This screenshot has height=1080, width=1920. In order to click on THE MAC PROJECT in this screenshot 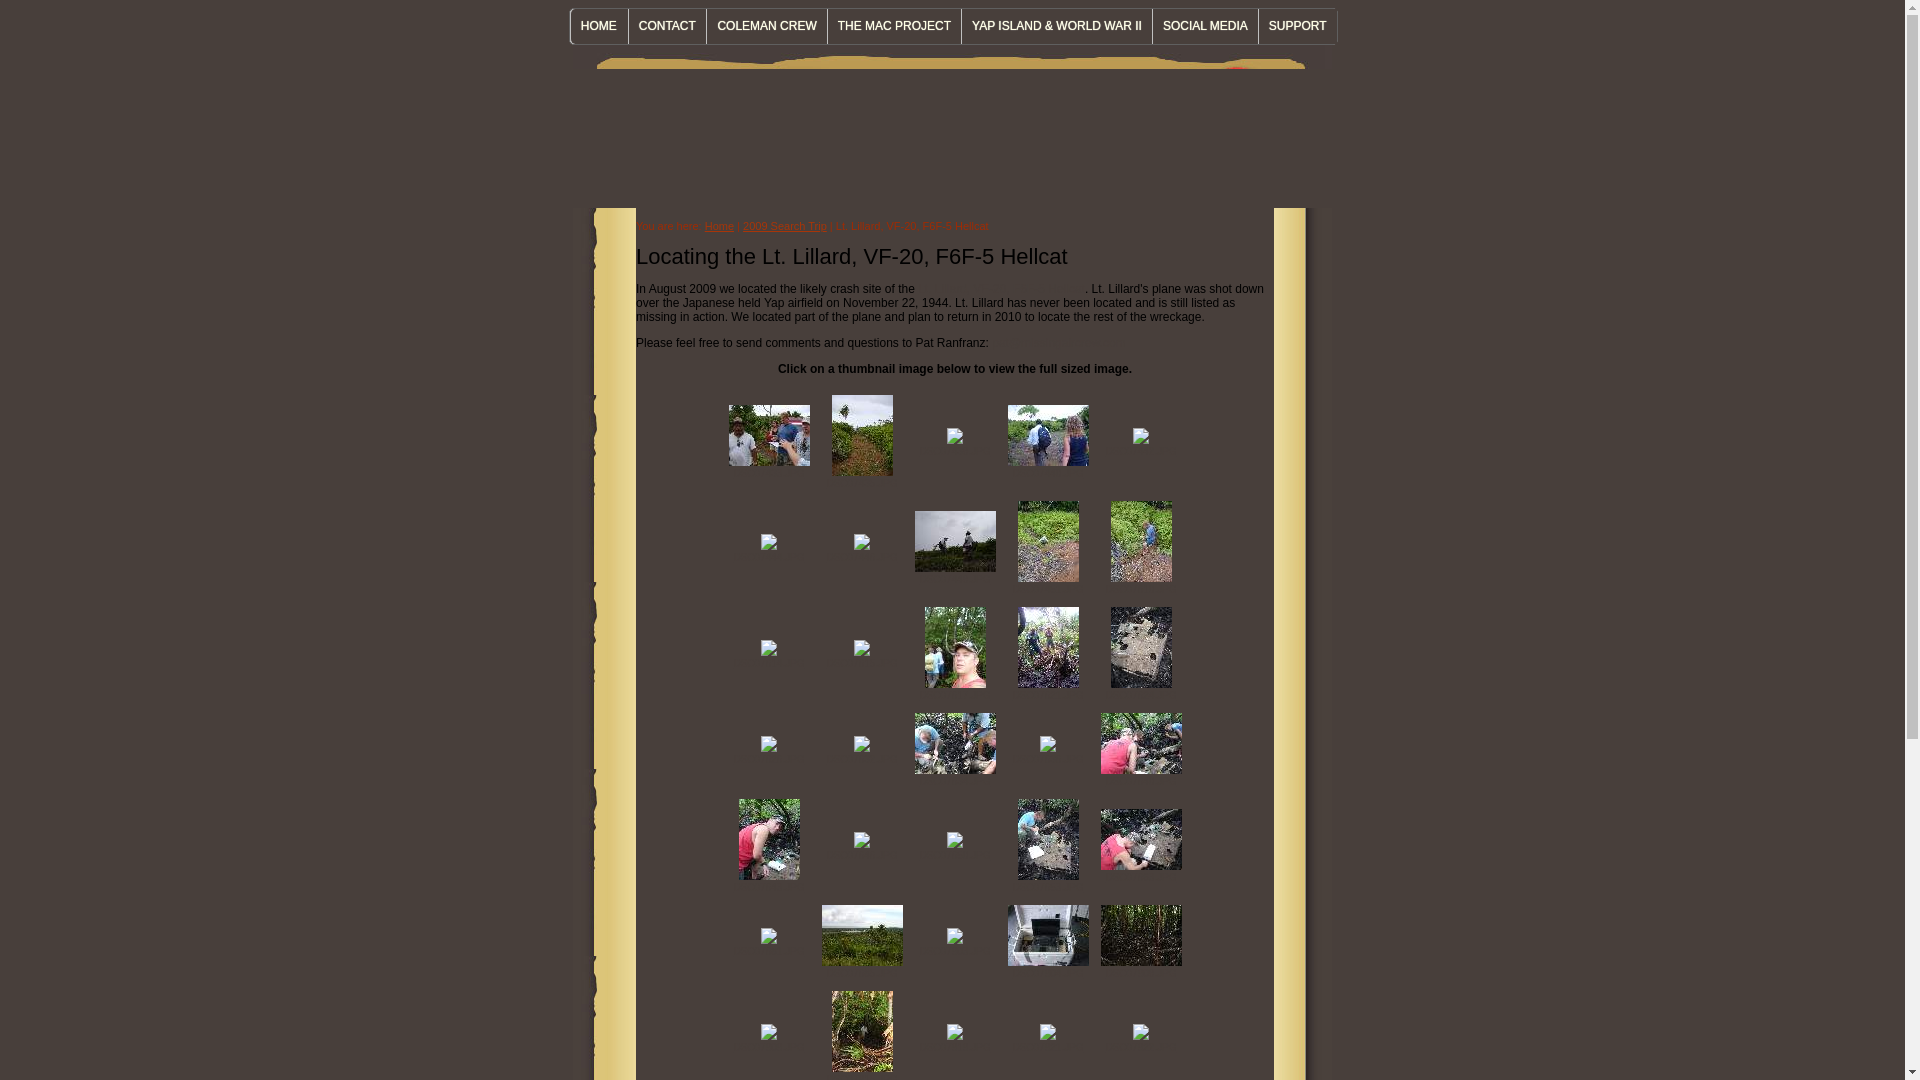, I will do `click(894, 26)`.